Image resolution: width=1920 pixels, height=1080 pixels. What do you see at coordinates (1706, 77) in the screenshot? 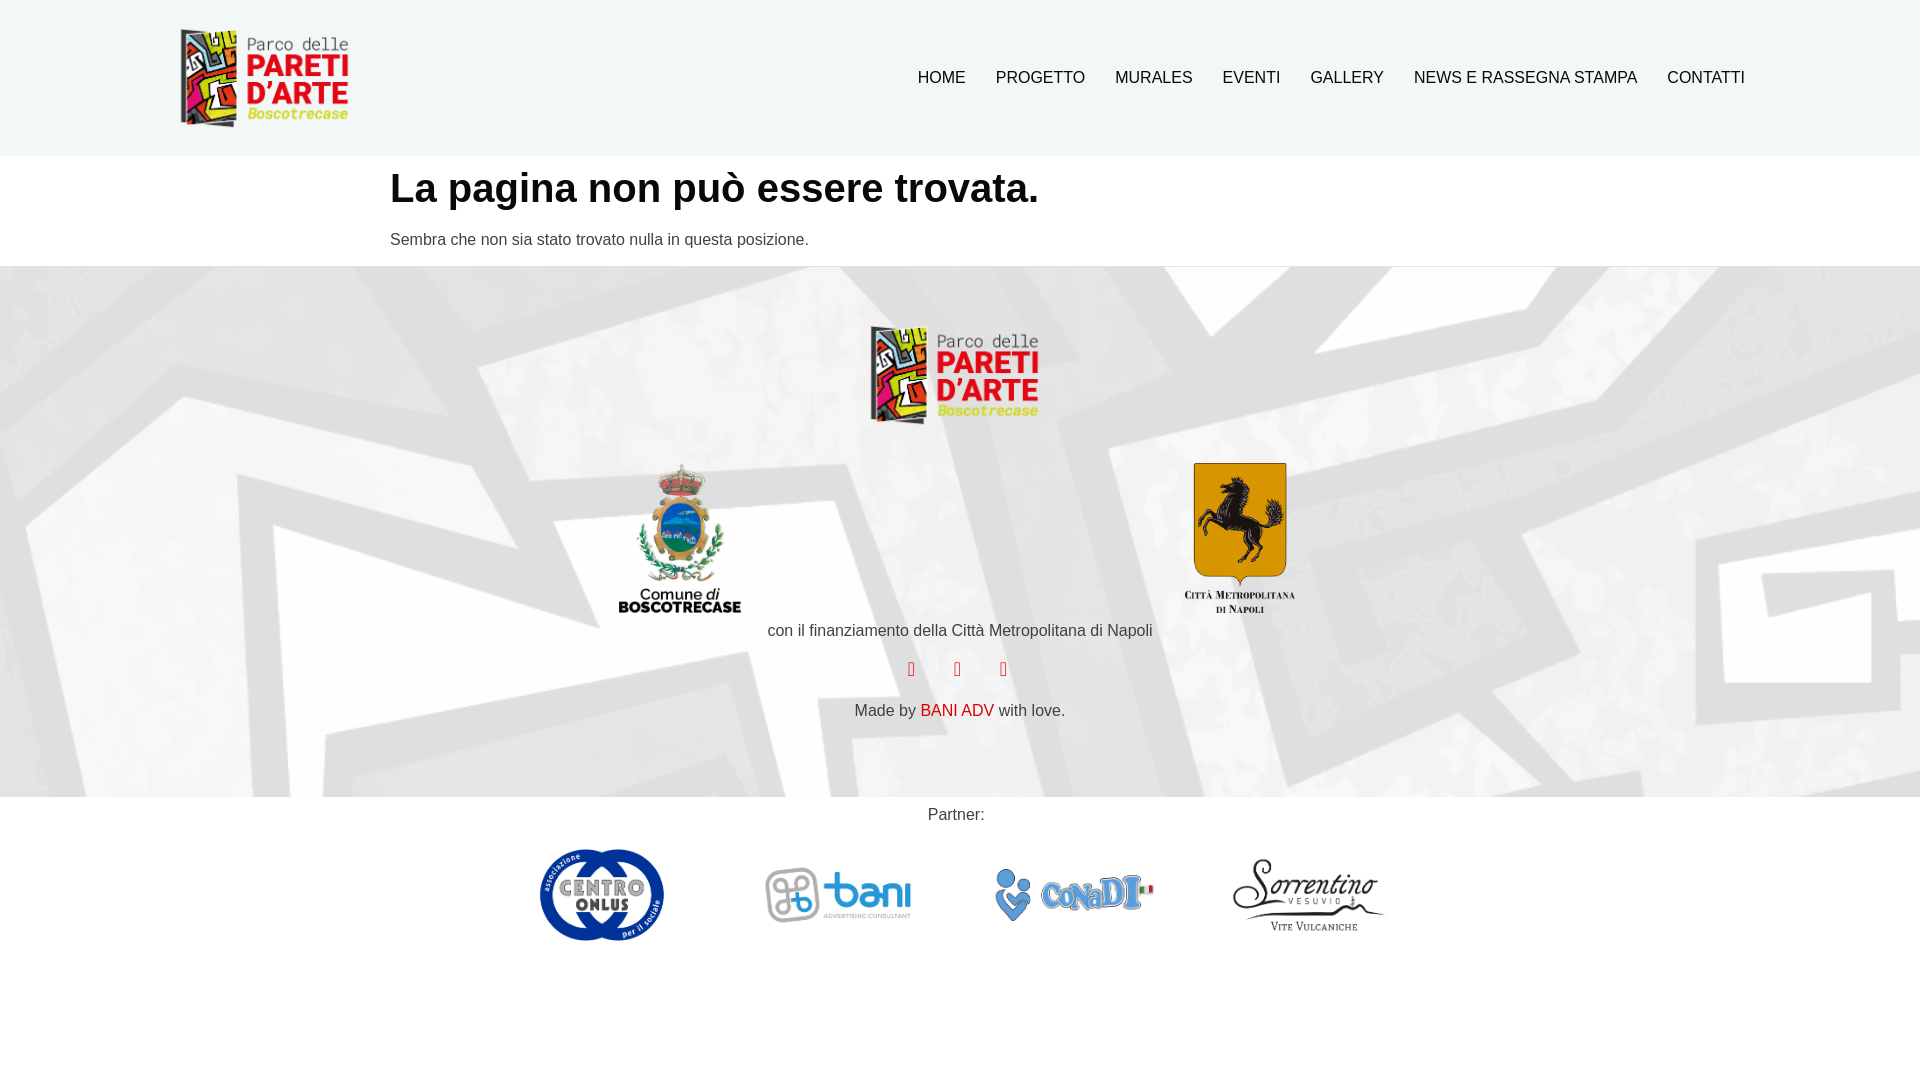
I see `CONTATTI` at bounding box center [1706, 77].